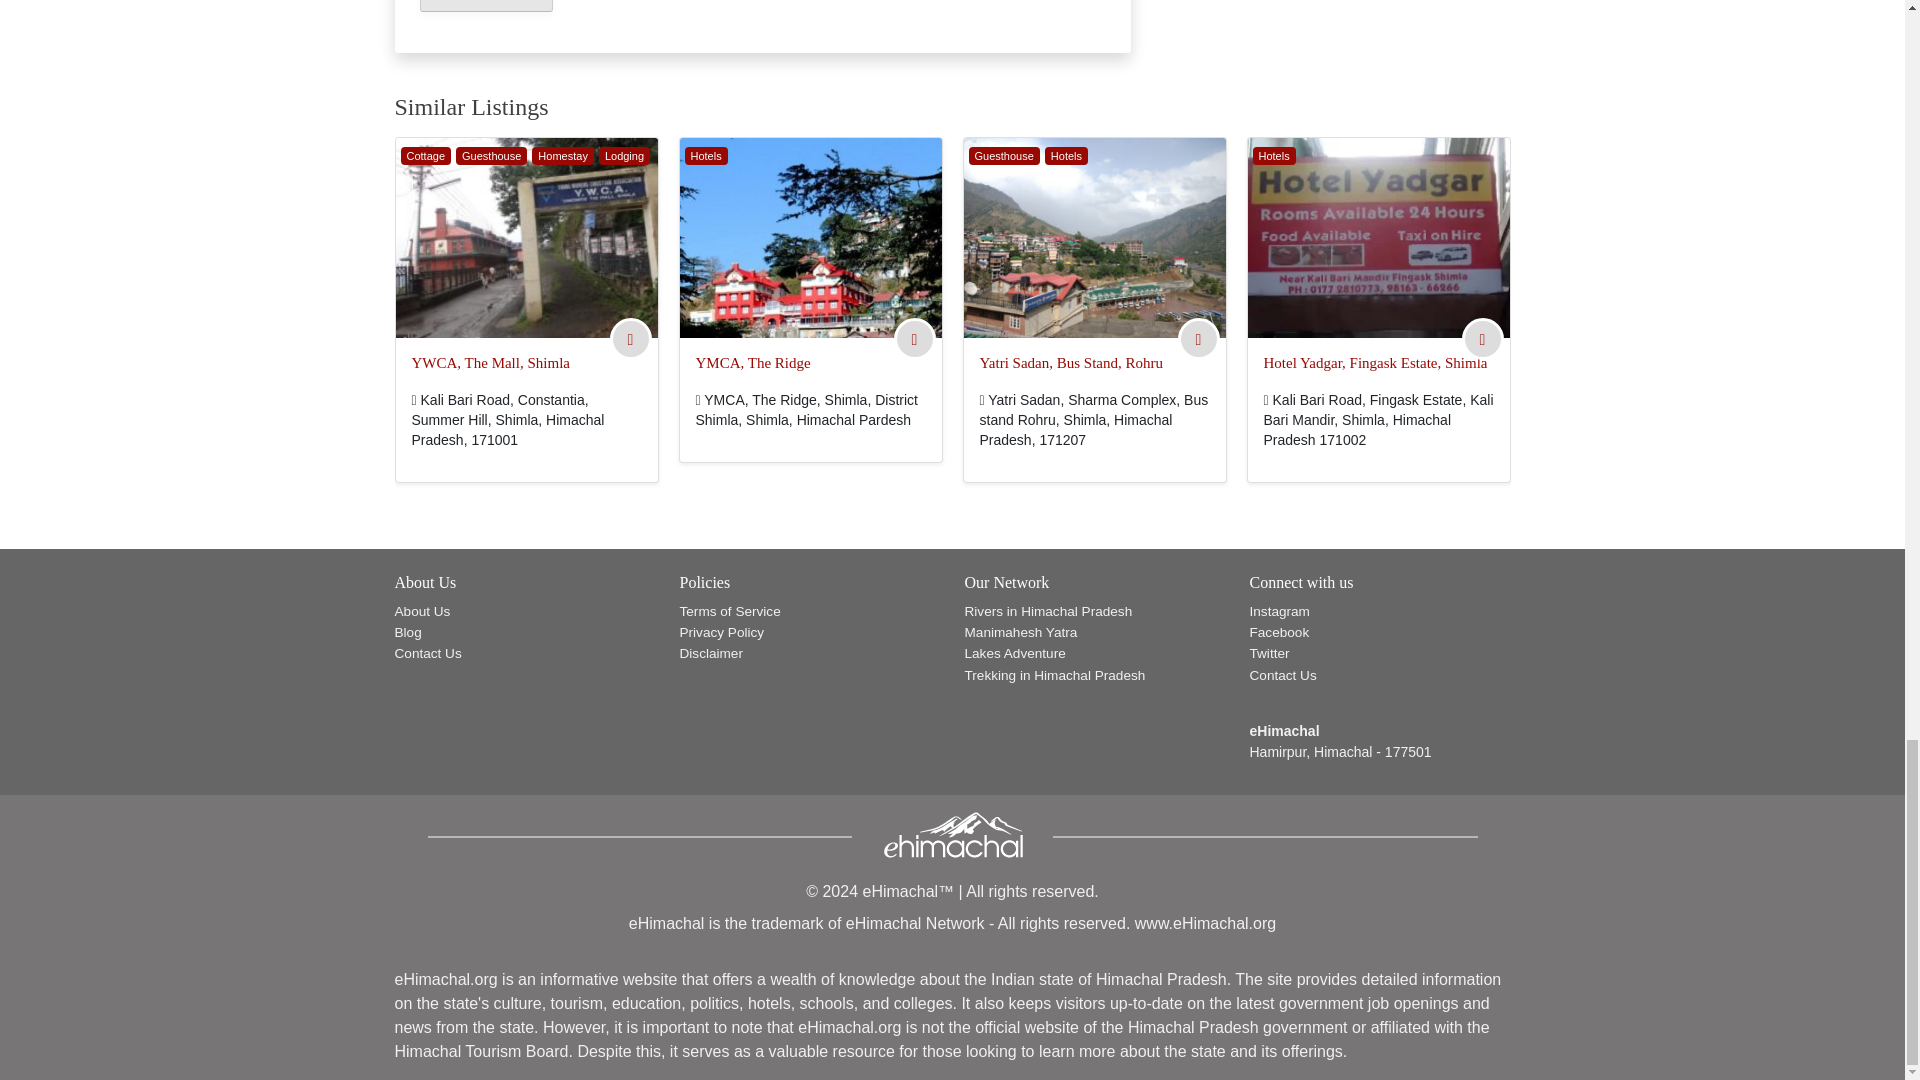 The width and height of the screenshot is (1920, 1080). I want to click on Login, so click(914, 339).